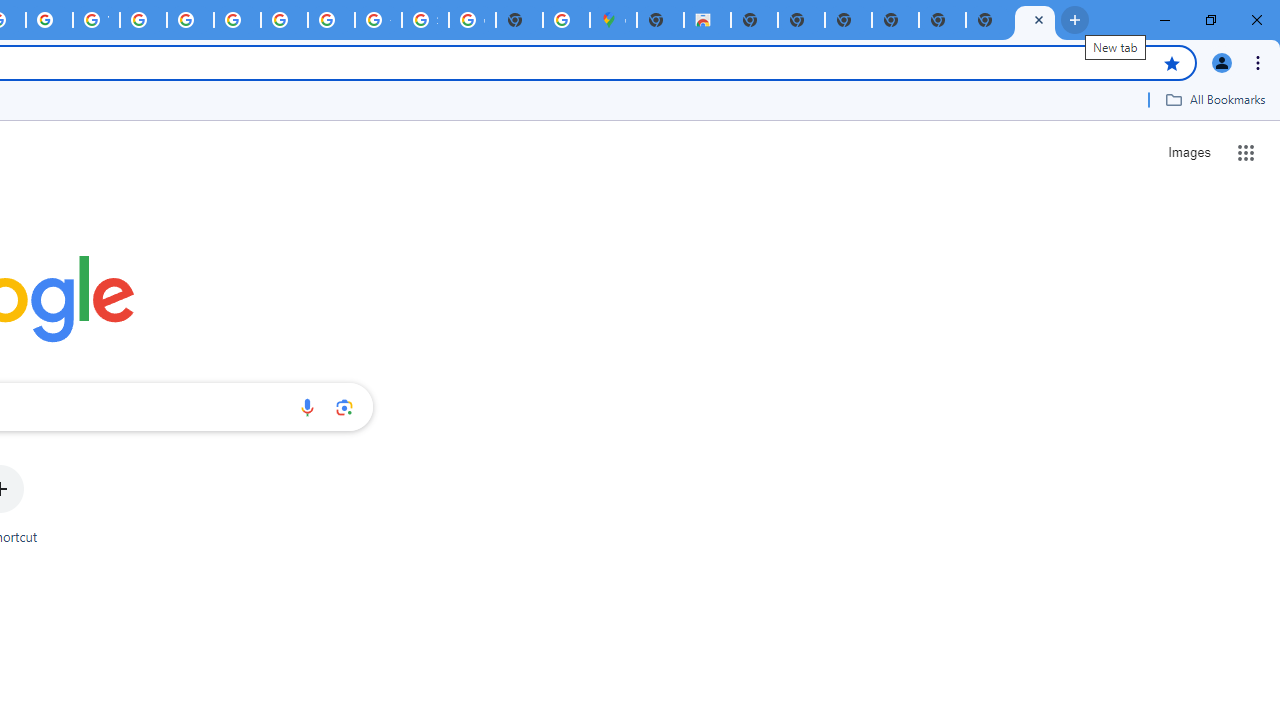 The image size is (1280, 720). What do you see at coordinates (614, 20) in the screenshot?
I see `Google Maps` at bounding box center [614, 20].